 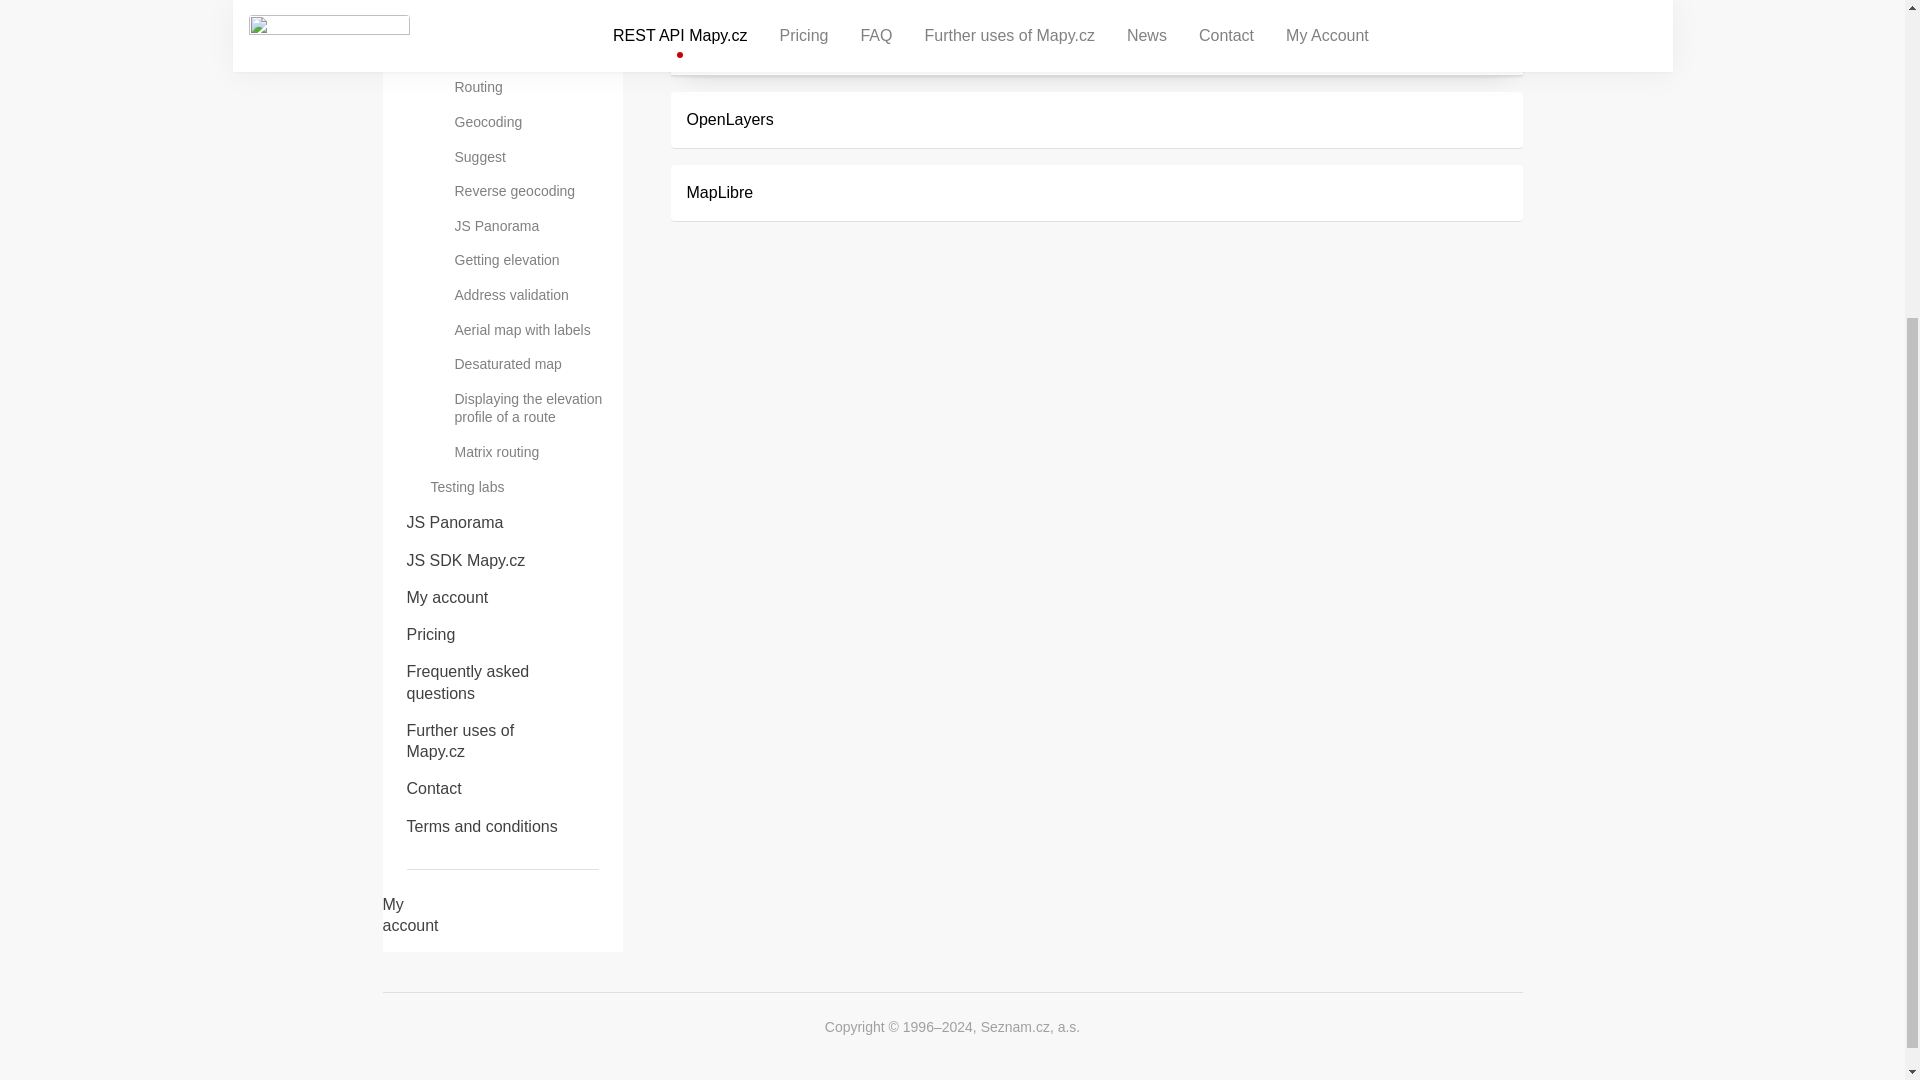 I want to click on Geocoding, so click(x=526, y=122).